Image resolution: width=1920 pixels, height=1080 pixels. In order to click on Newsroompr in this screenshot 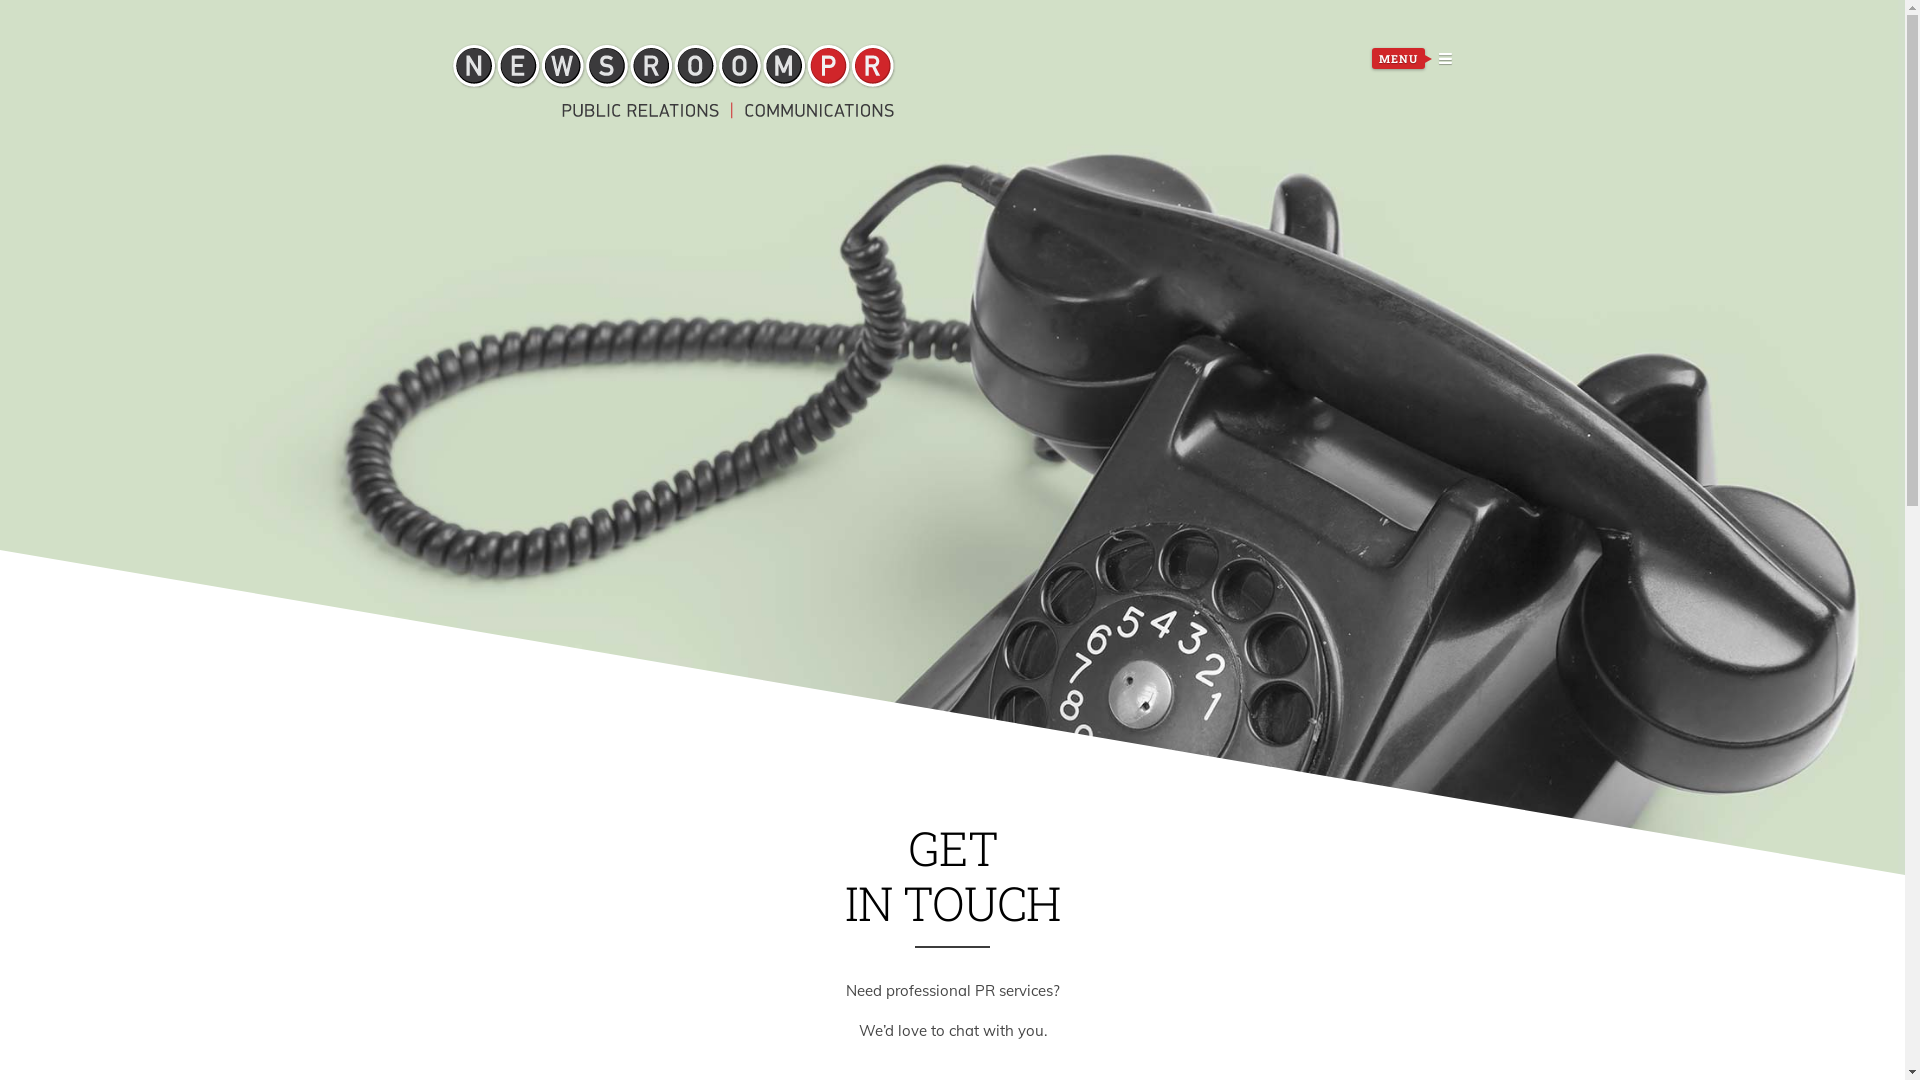, I will do `click(674, 80)`.